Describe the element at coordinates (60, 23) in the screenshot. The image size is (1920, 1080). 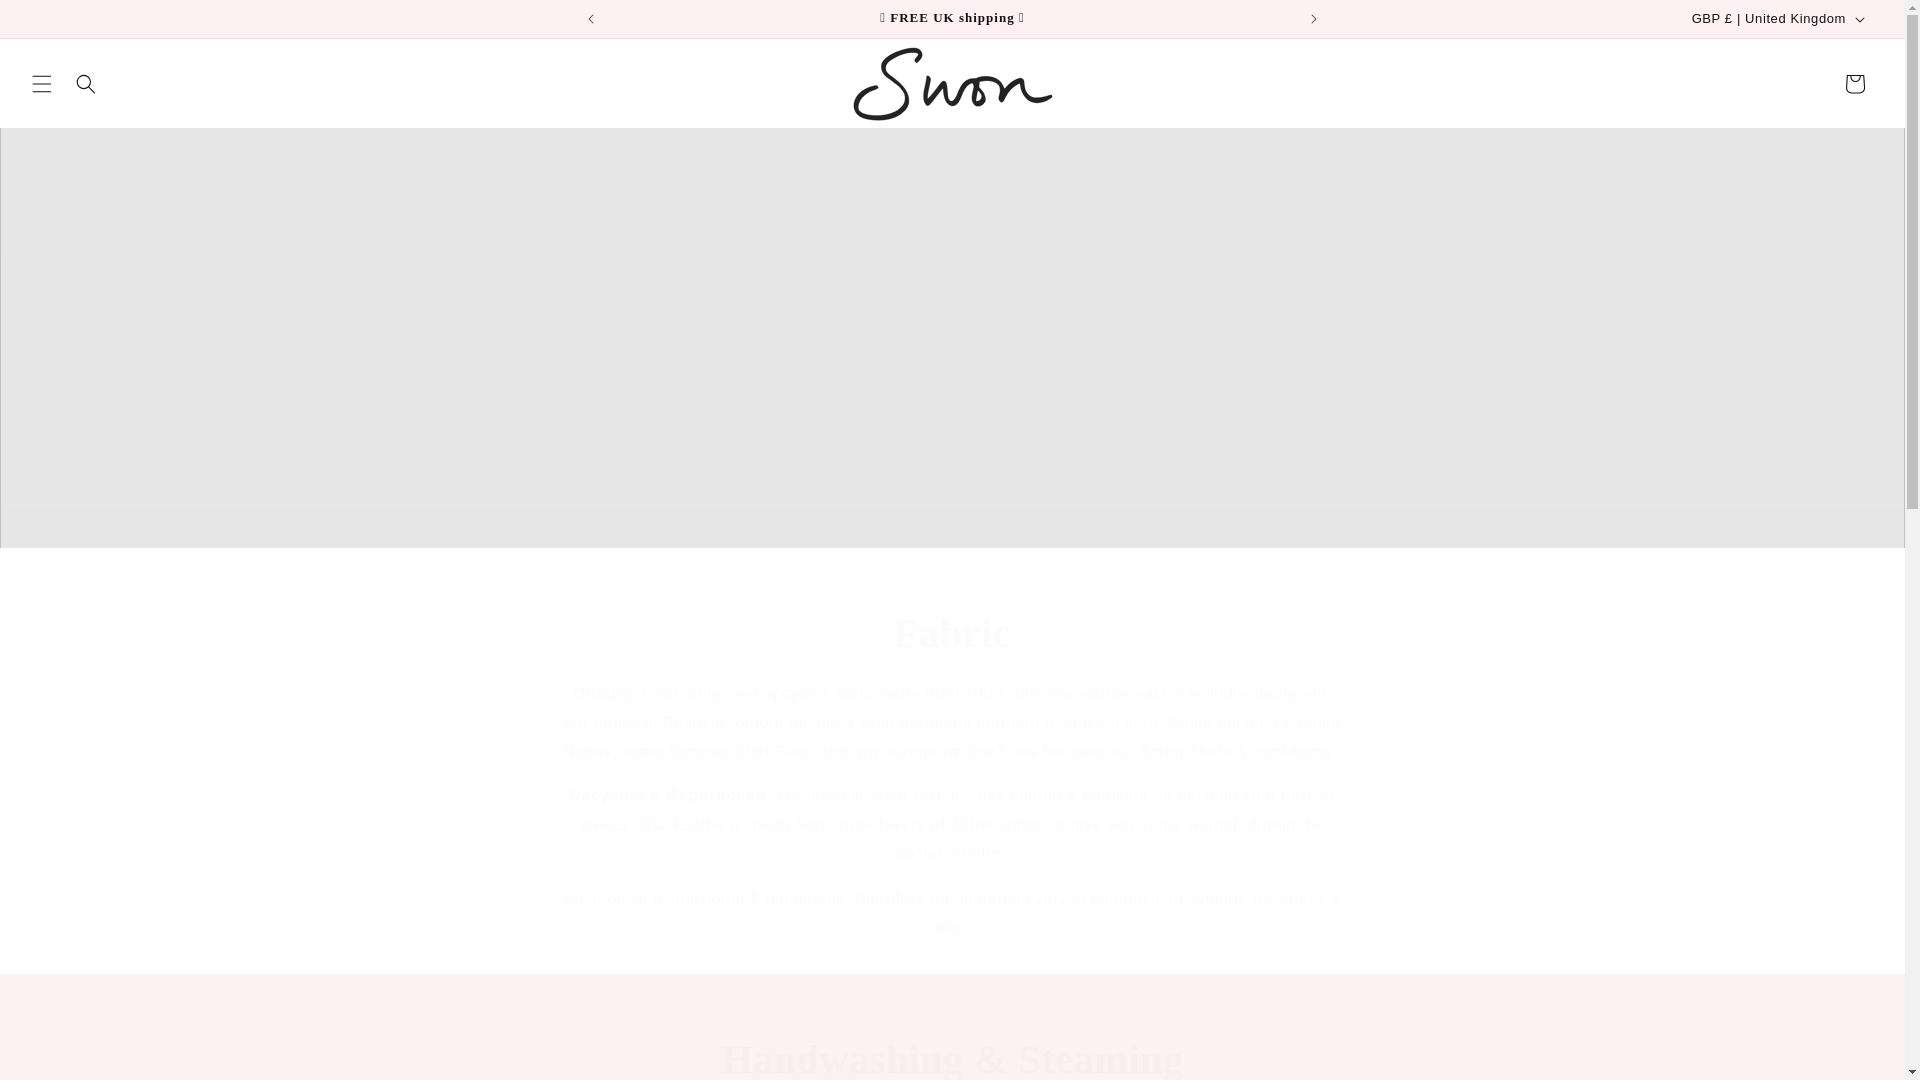
I see `Skip to content` at that location.